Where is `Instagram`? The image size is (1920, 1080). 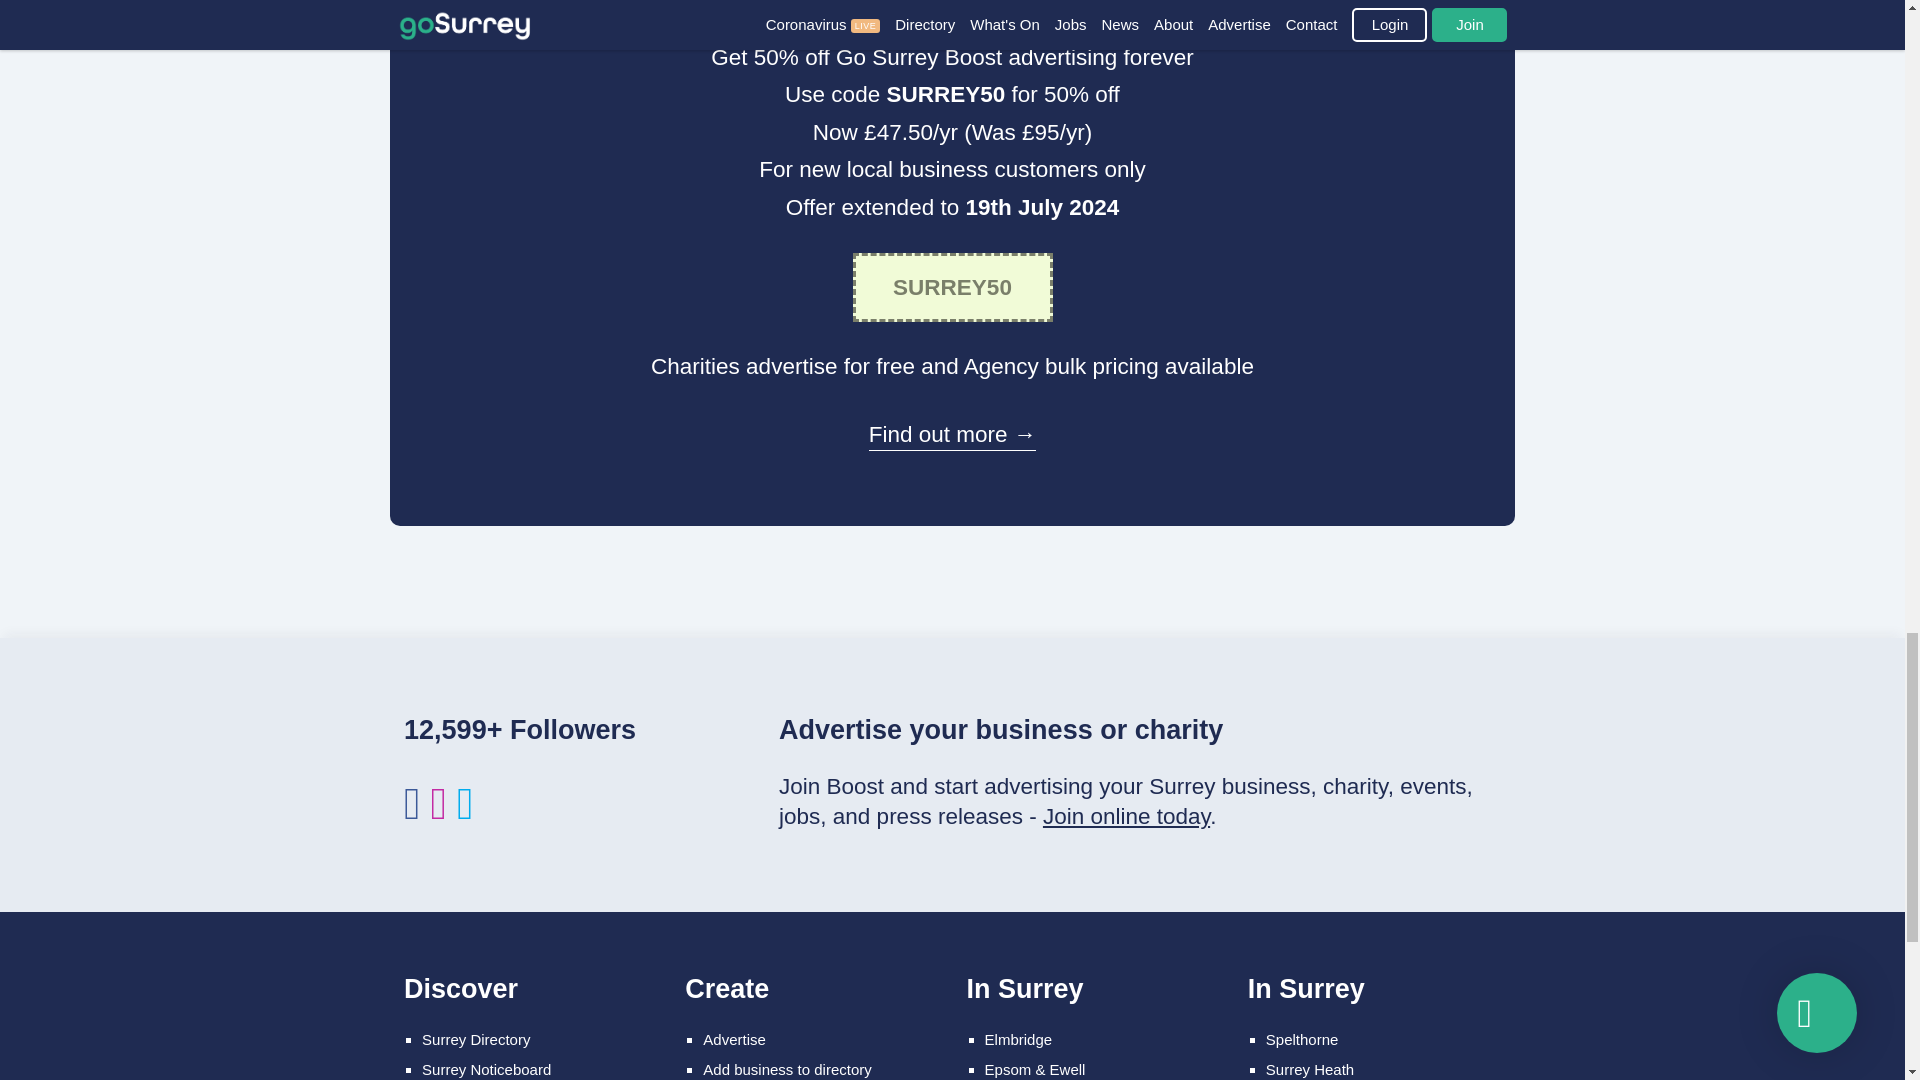 Instagram is located at coordinates (438, 812).